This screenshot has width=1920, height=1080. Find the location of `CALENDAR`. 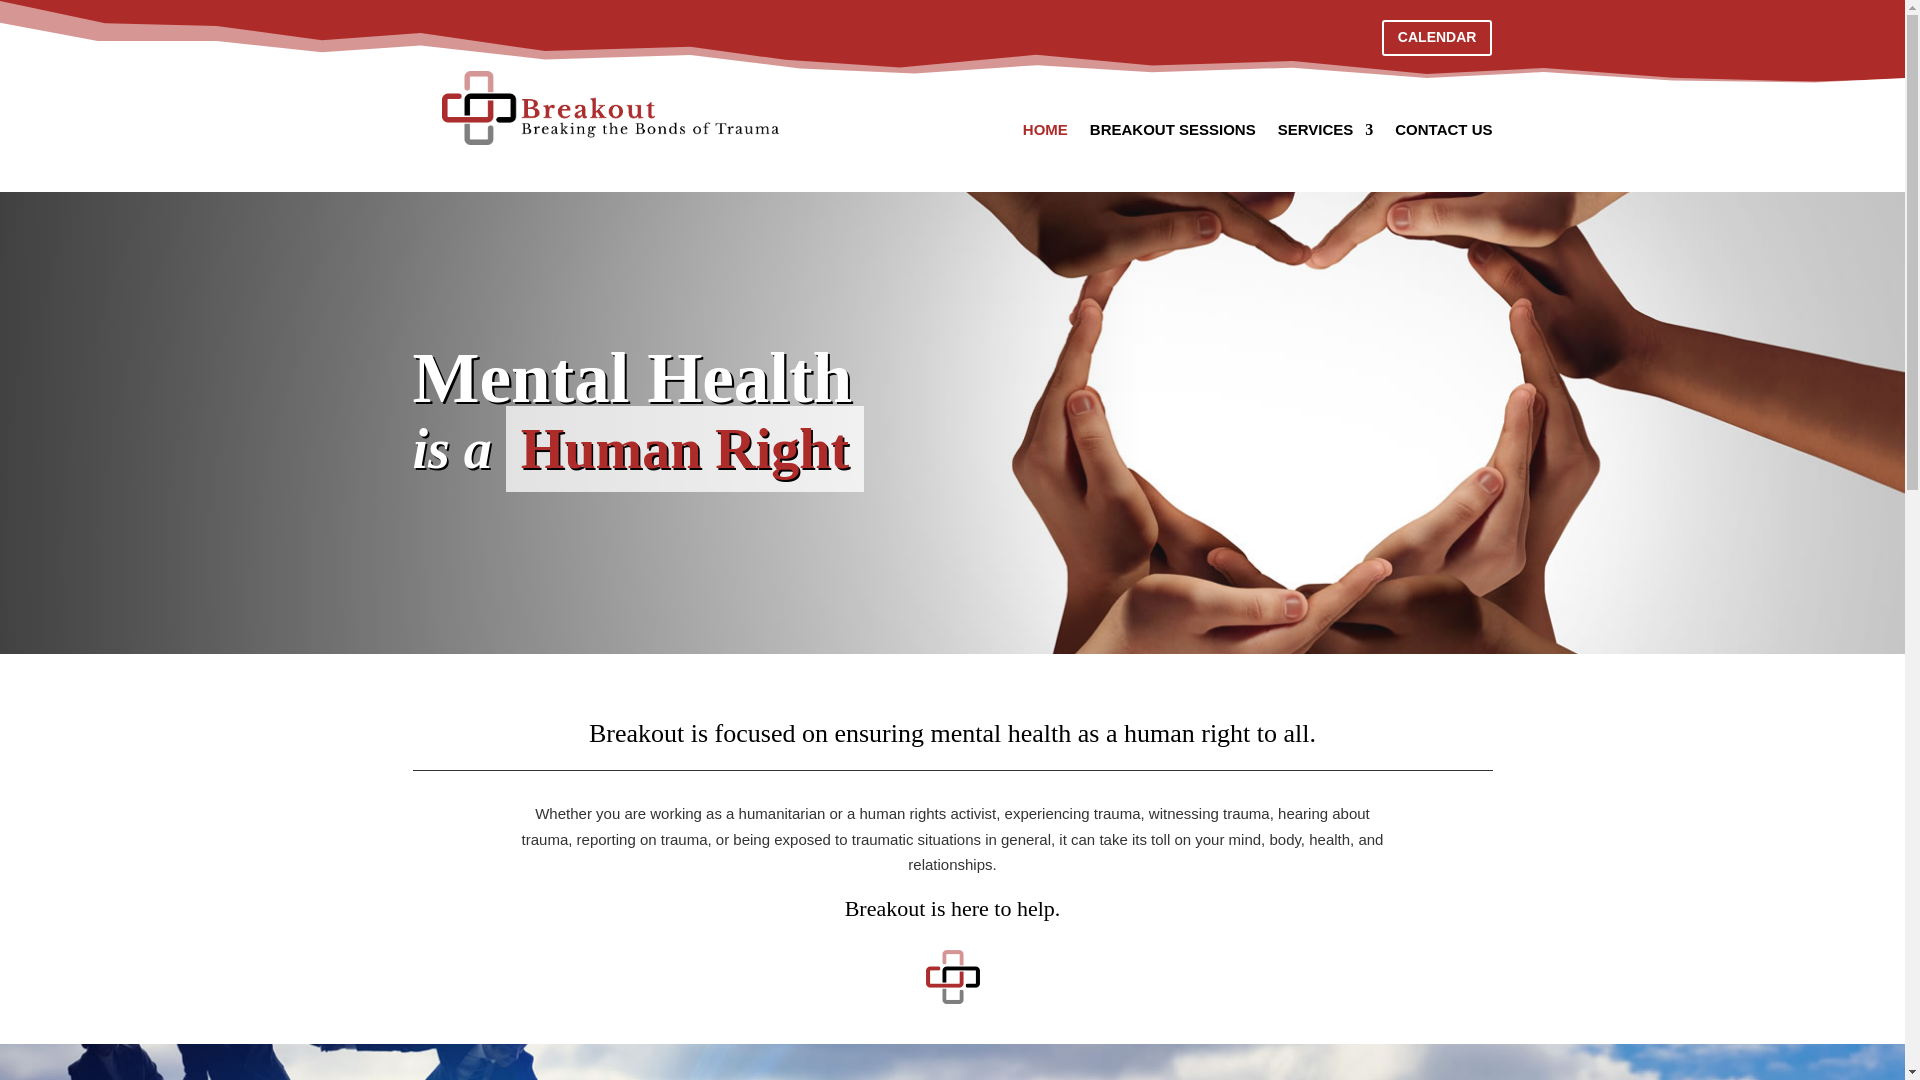

CALENDAR is located at coordinates (1438, 38).